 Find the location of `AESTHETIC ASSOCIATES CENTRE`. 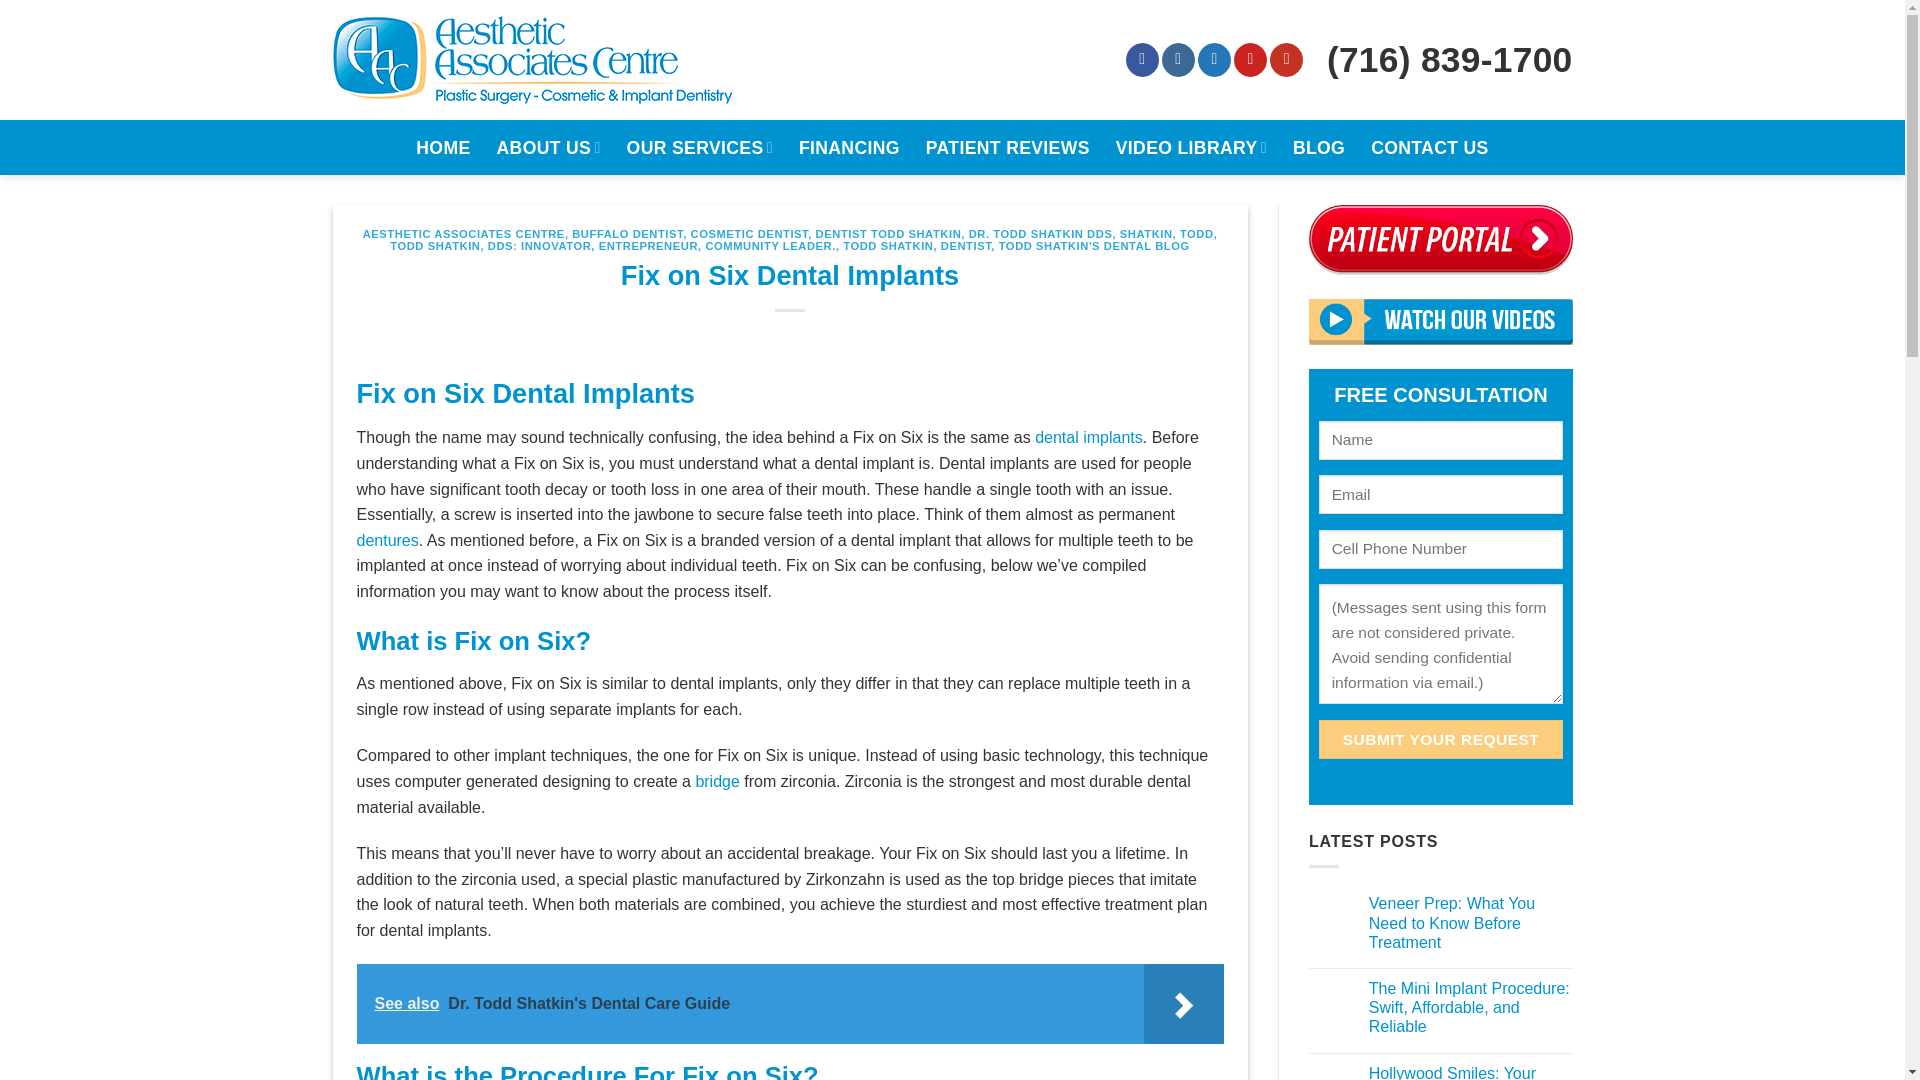

AESTHETIC ASSOCIATES CENTRE is located at coordinates (463, 233).